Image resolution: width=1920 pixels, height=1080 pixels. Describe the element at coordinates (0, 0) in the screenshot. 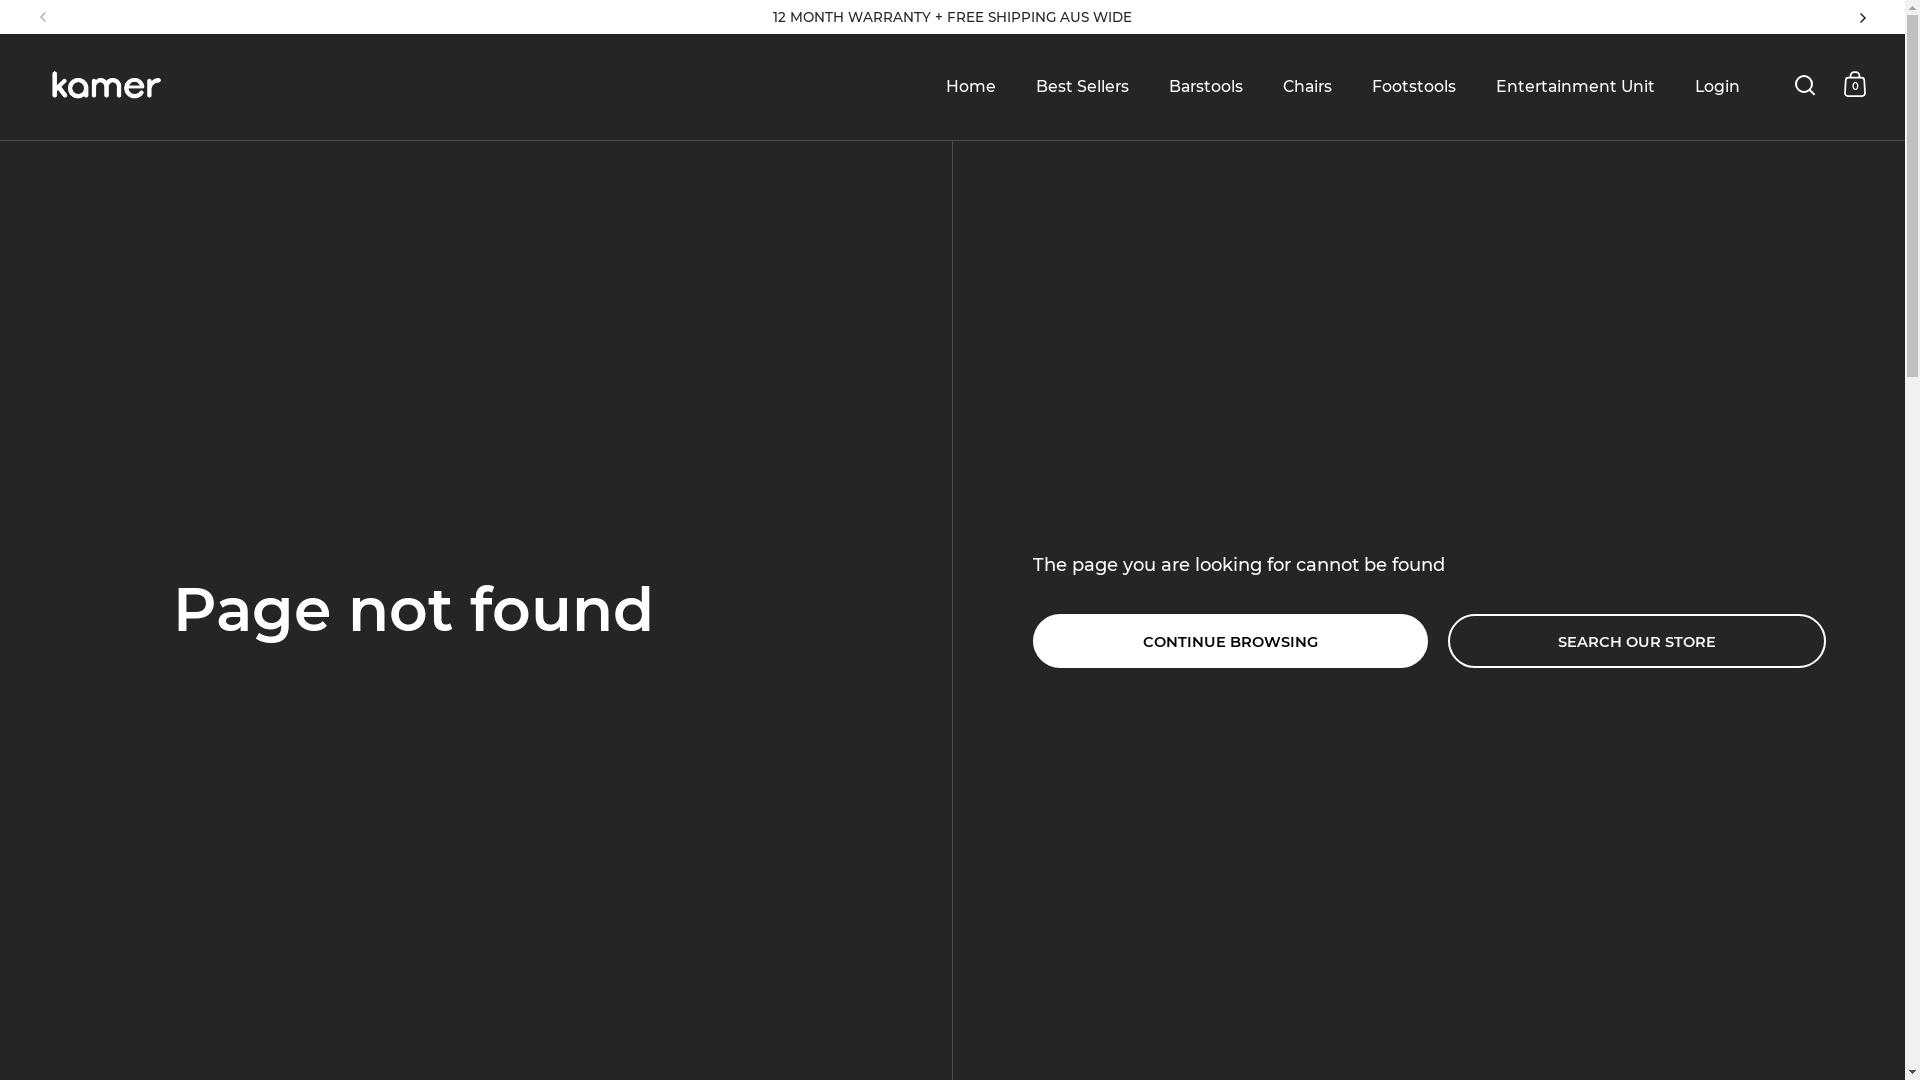

I see `Skip to content` at that location.